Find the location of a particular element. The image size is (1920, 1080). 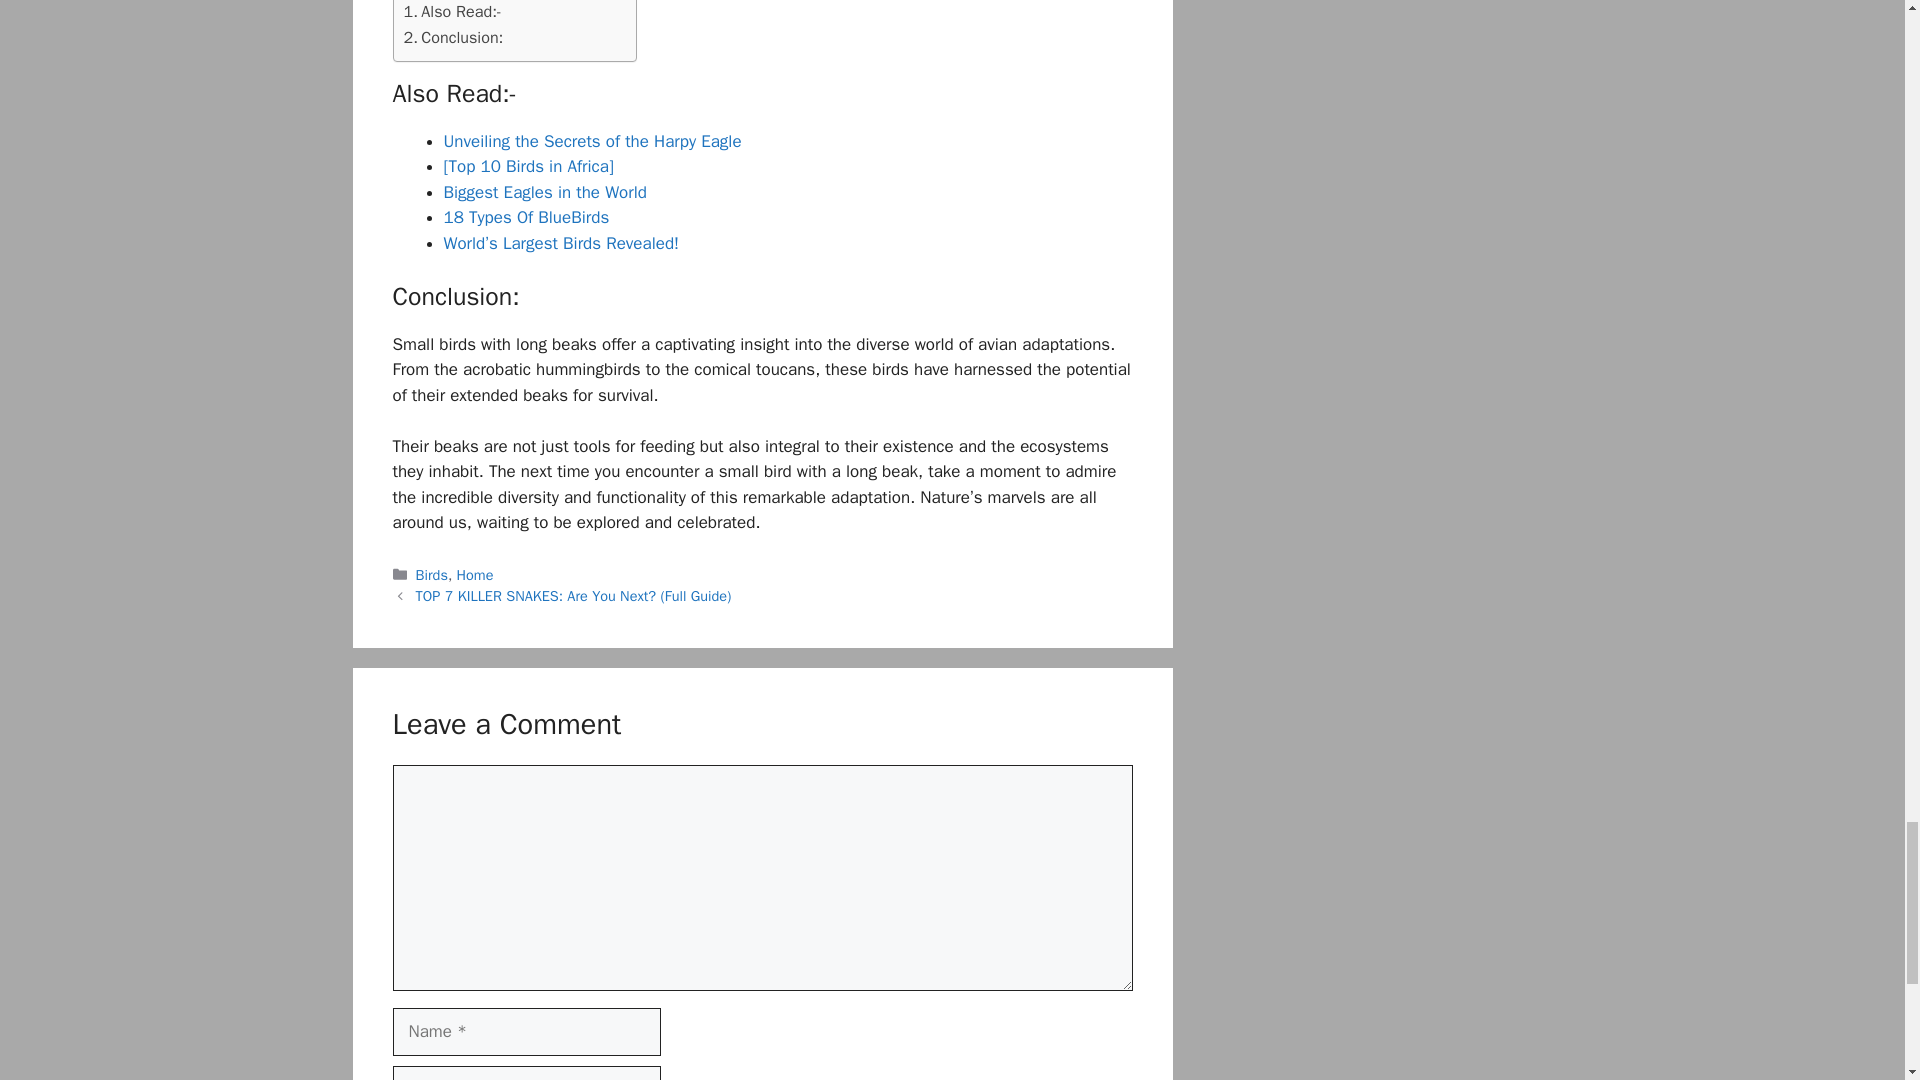

Home is located at coordinates (474, 574).